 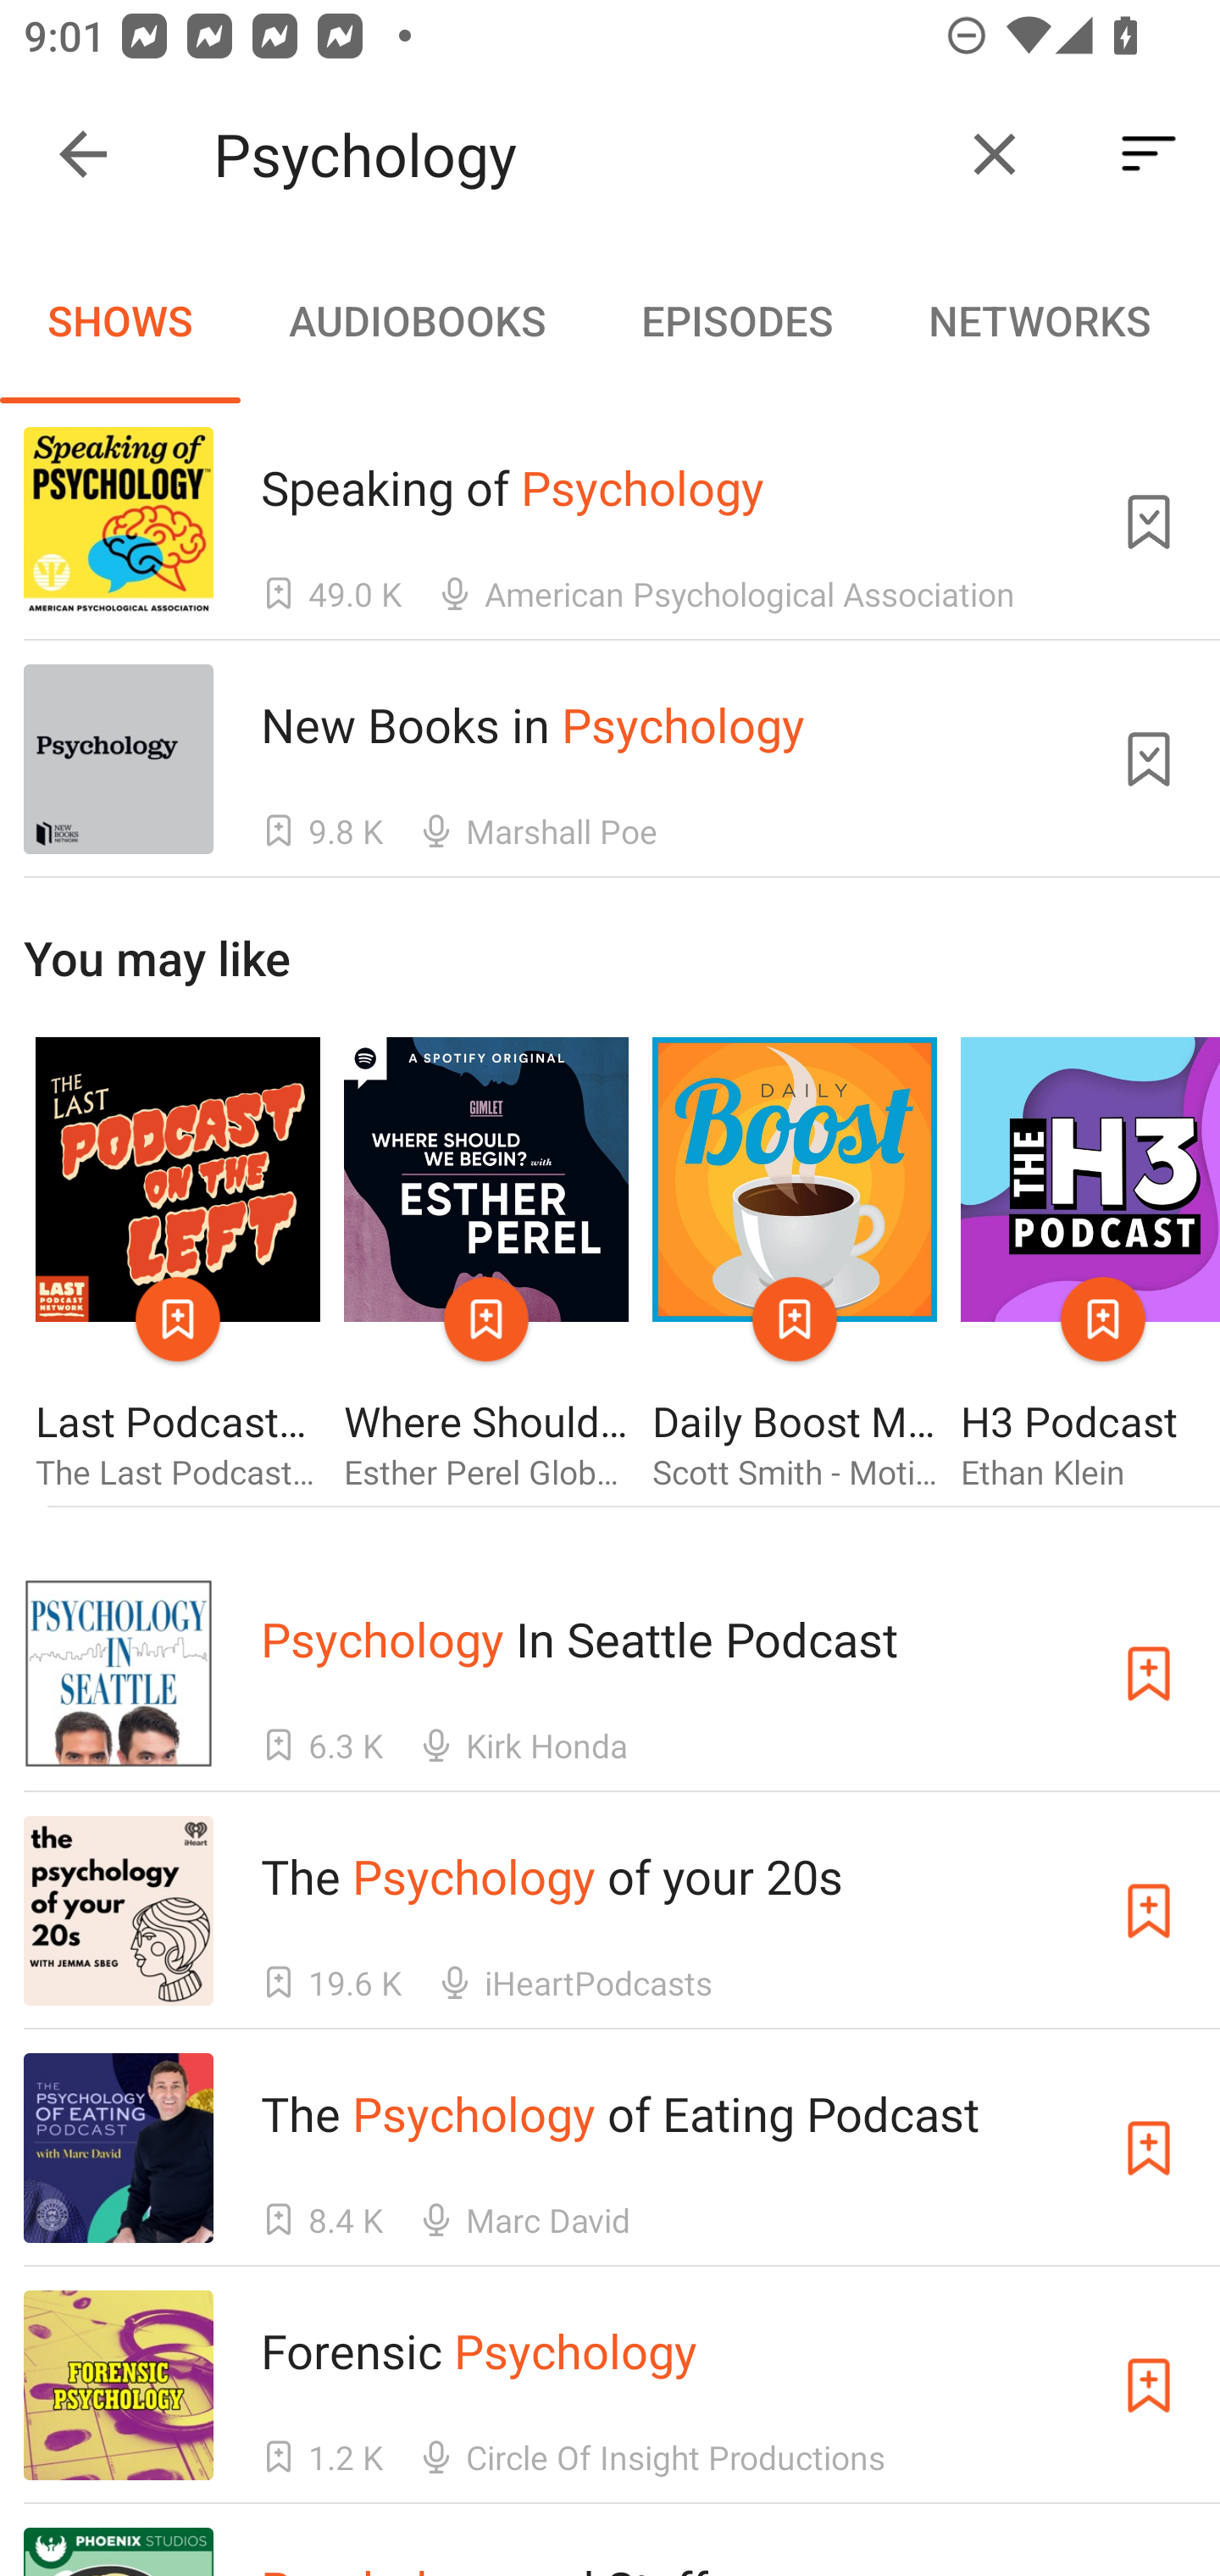 I want to click on NETWORKS, so click(x=1039, y=320).